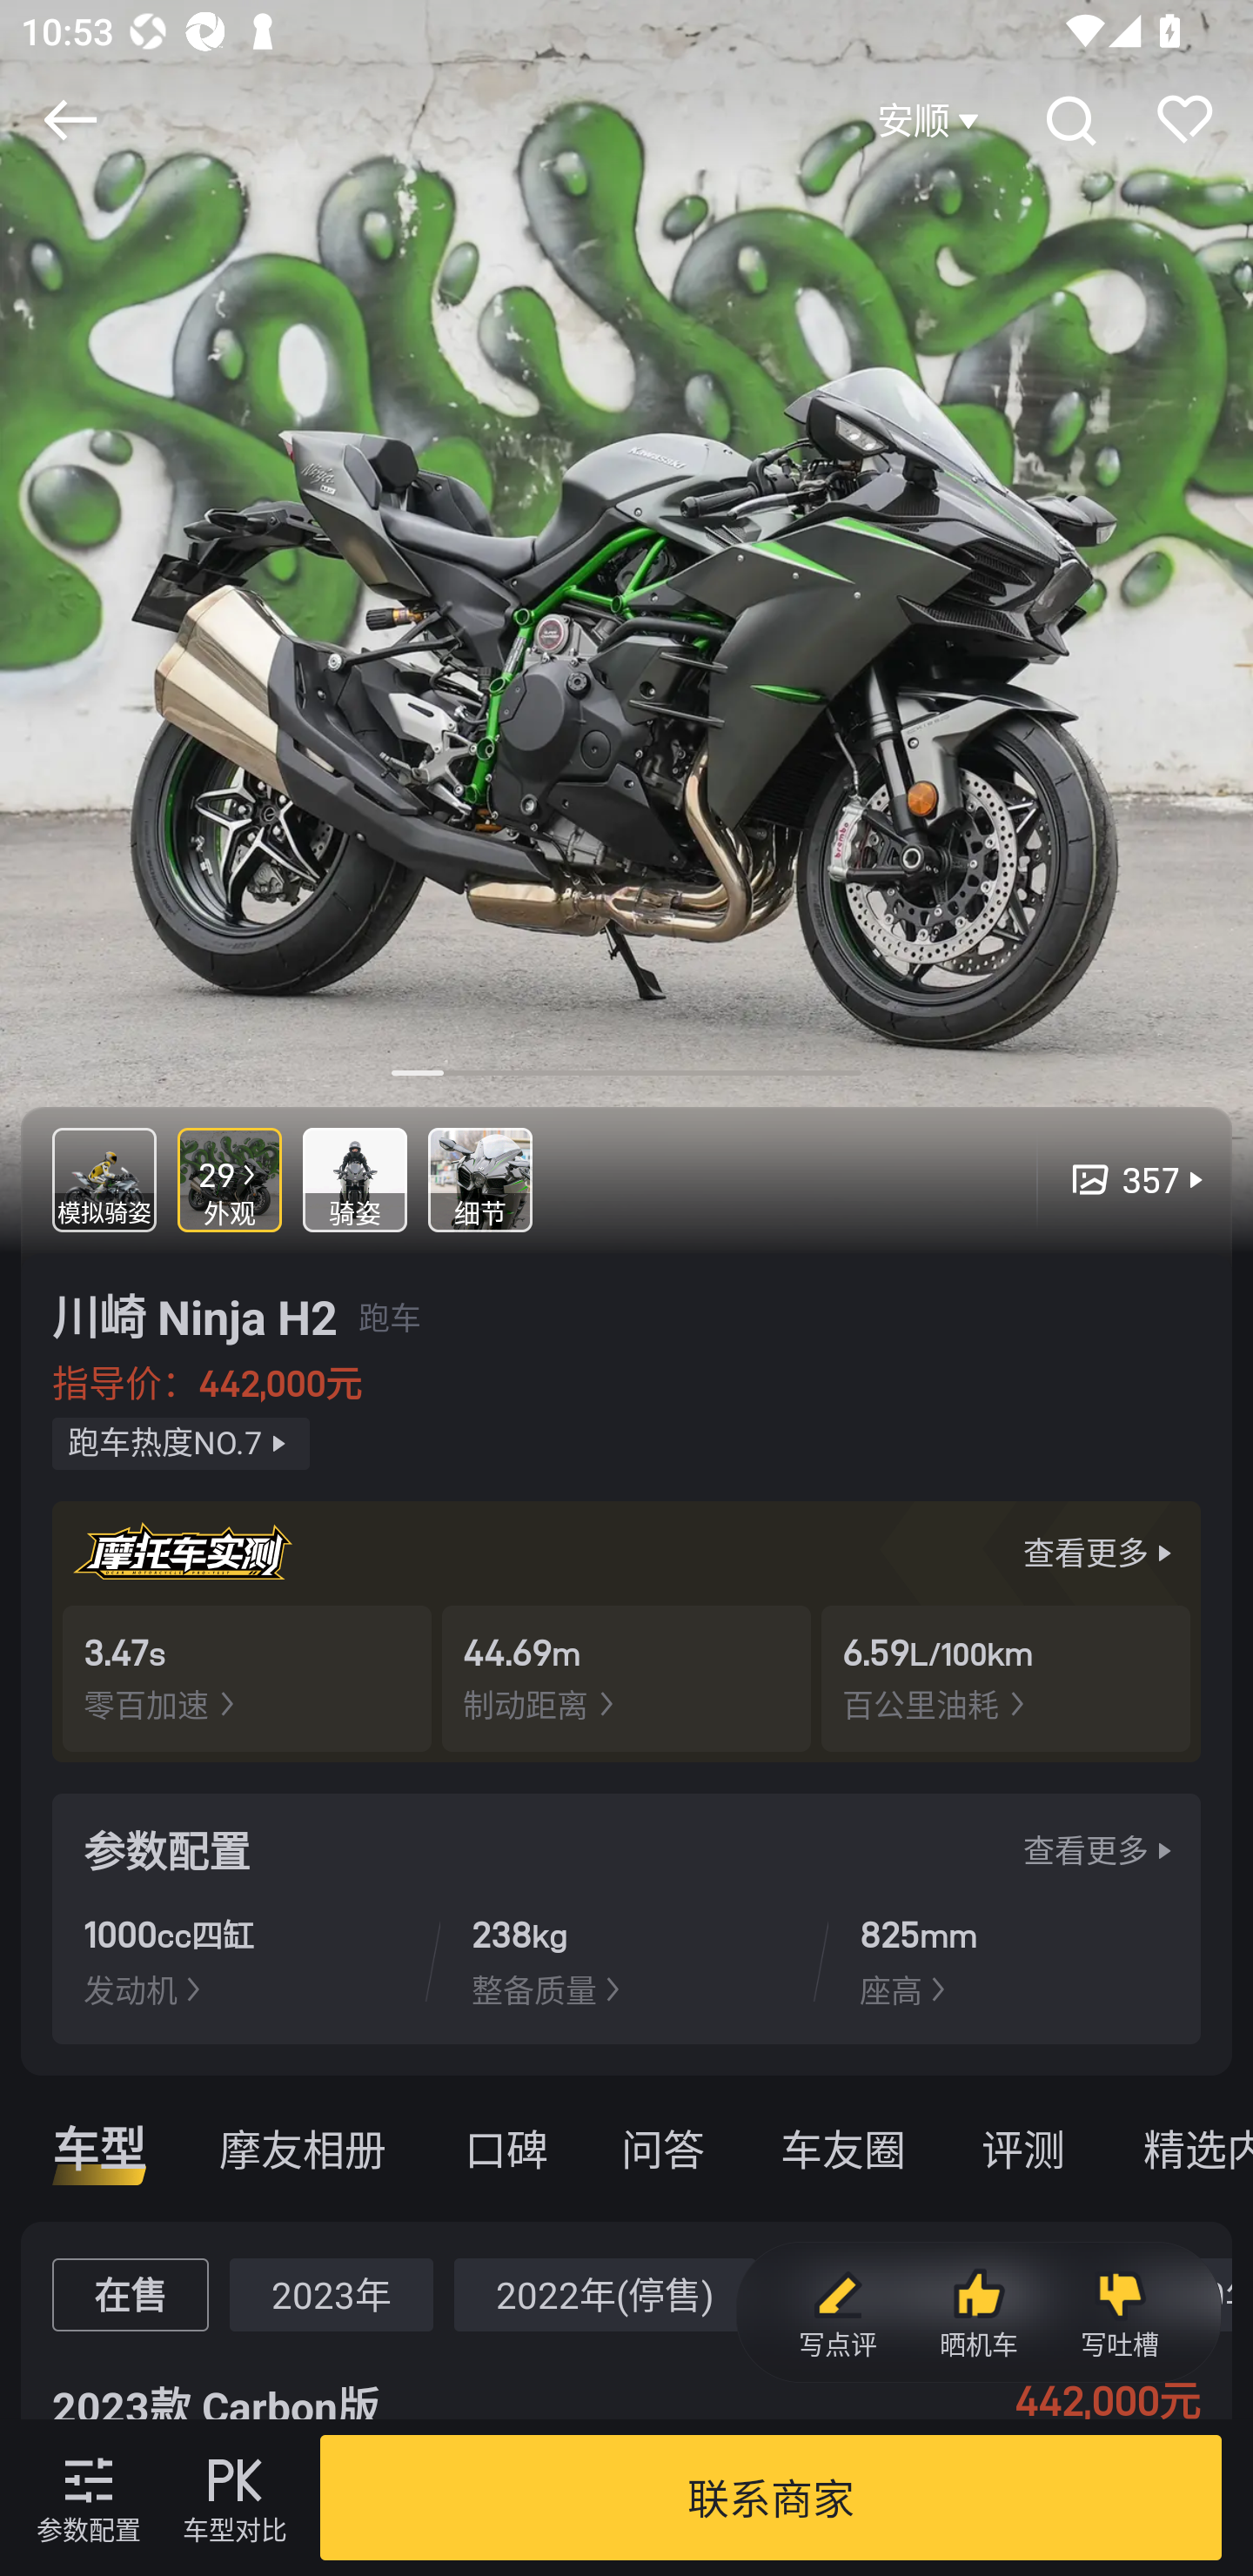 This screenshot has width=1253, height=2576. Describe the element at coordinates (506, 2148) in the screenshot. I see `口碑` at that location.